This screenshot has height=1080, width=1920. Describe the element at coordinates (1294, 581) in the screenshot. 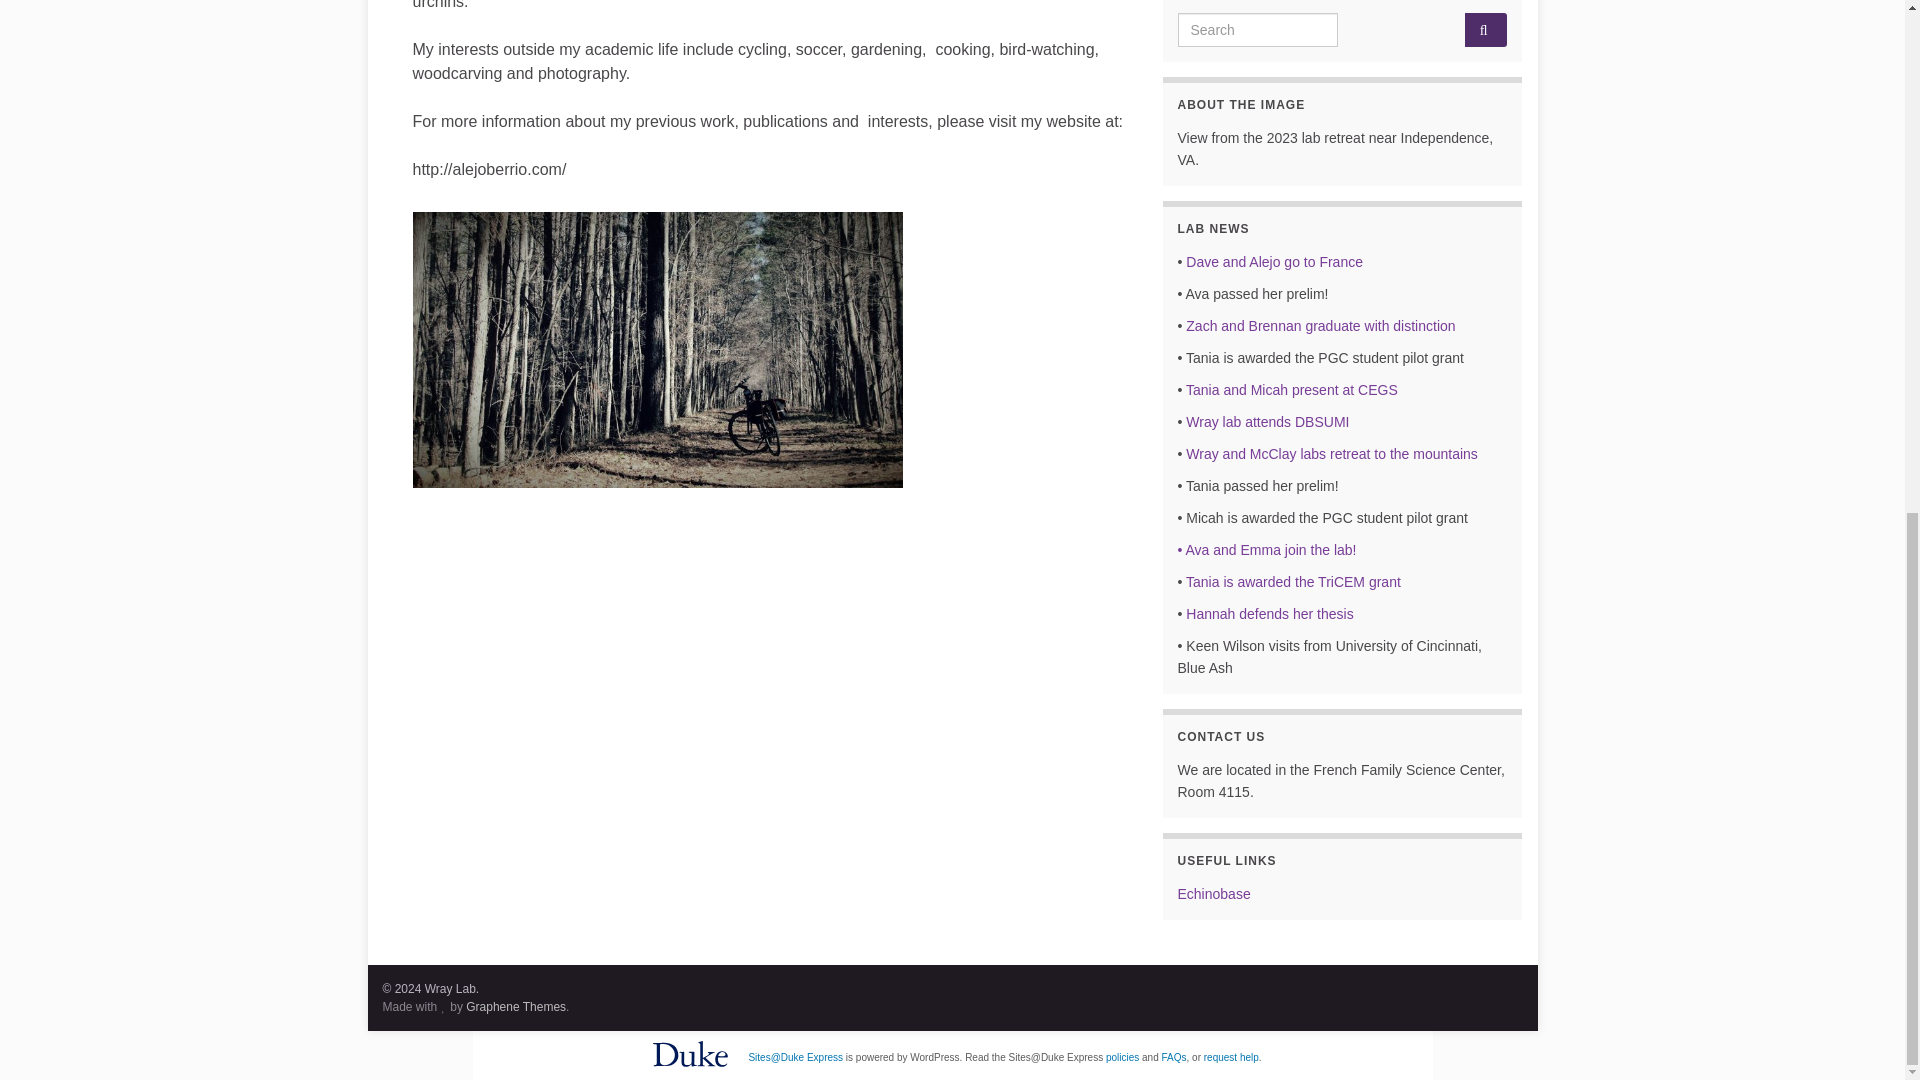

I see `Tania is awarded the TriCEM grant` at that location.